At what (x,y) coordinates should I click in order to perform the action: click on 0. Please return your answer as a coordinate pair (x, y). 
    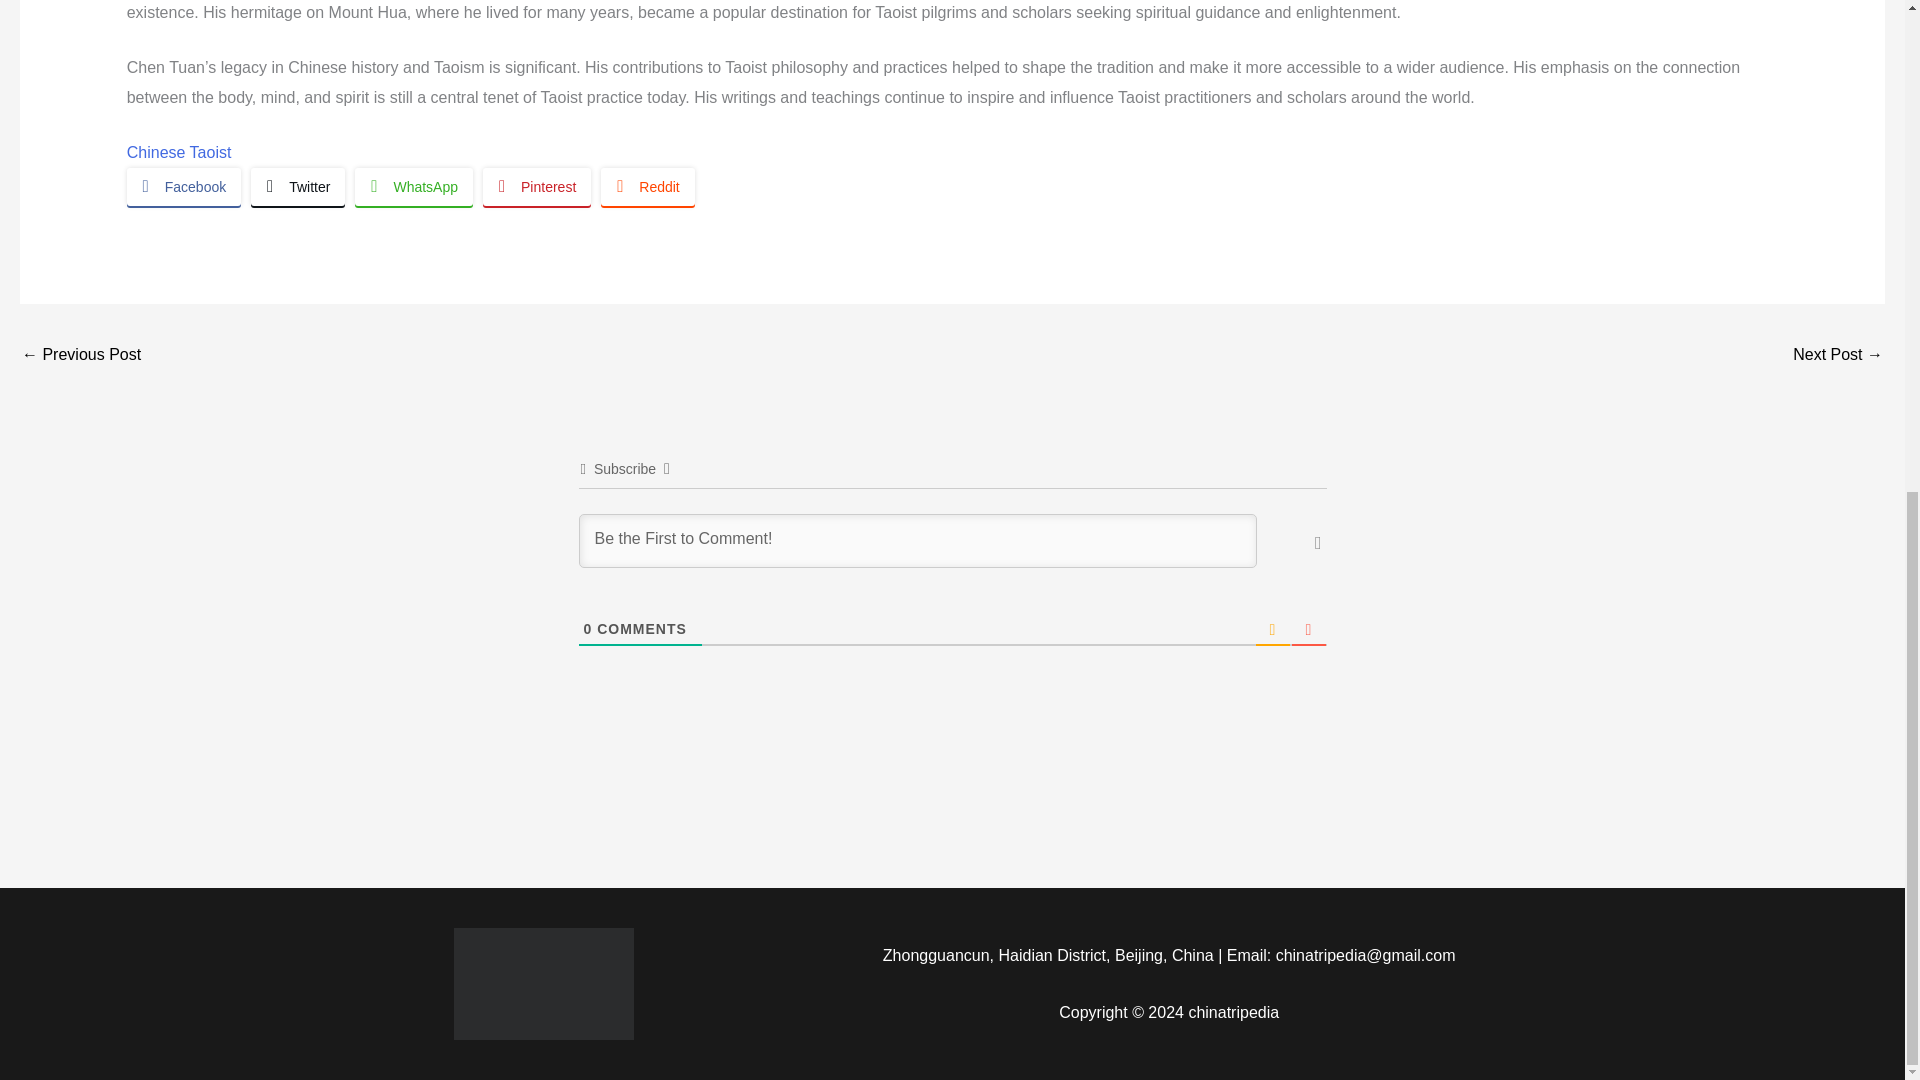
    Looking at the image, I should click on (588, 629).